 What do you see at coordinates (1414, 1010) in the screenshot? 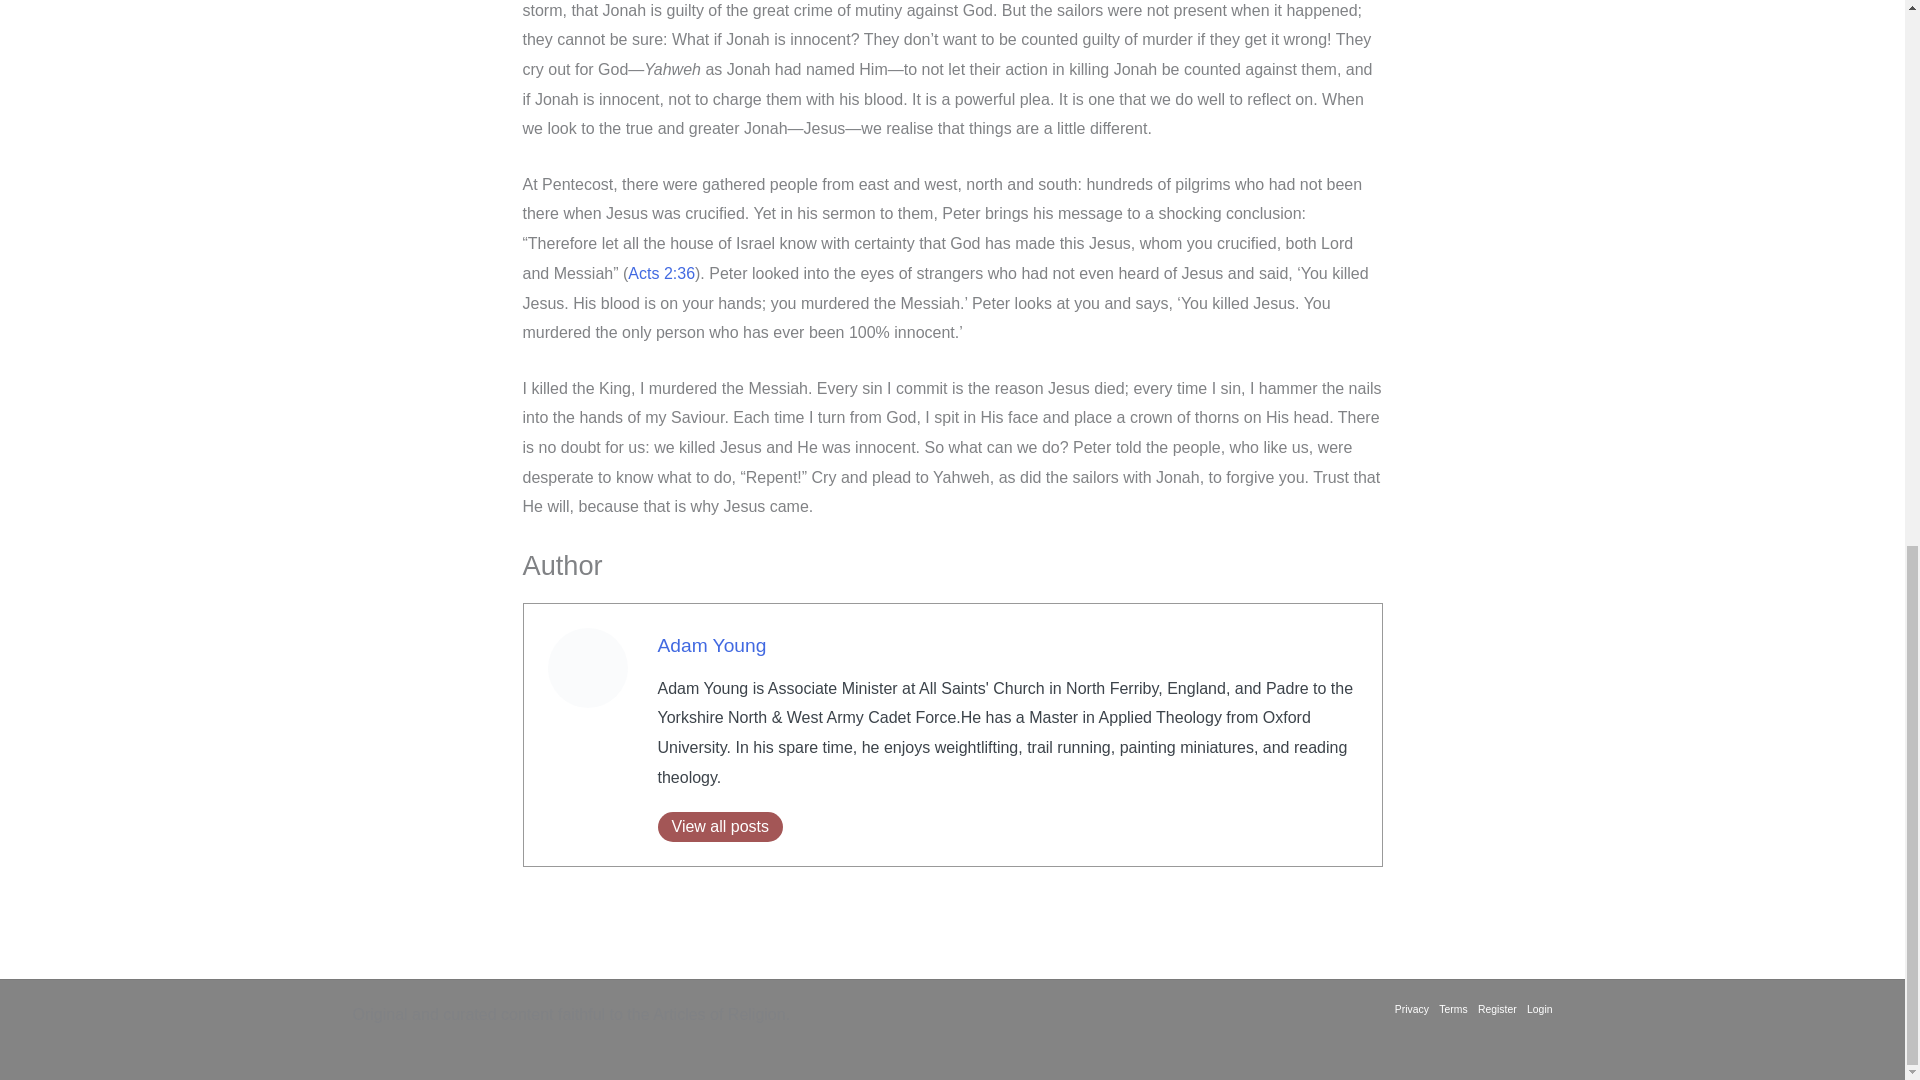
I see `Privacy` at bounding box center [1414, 1010].